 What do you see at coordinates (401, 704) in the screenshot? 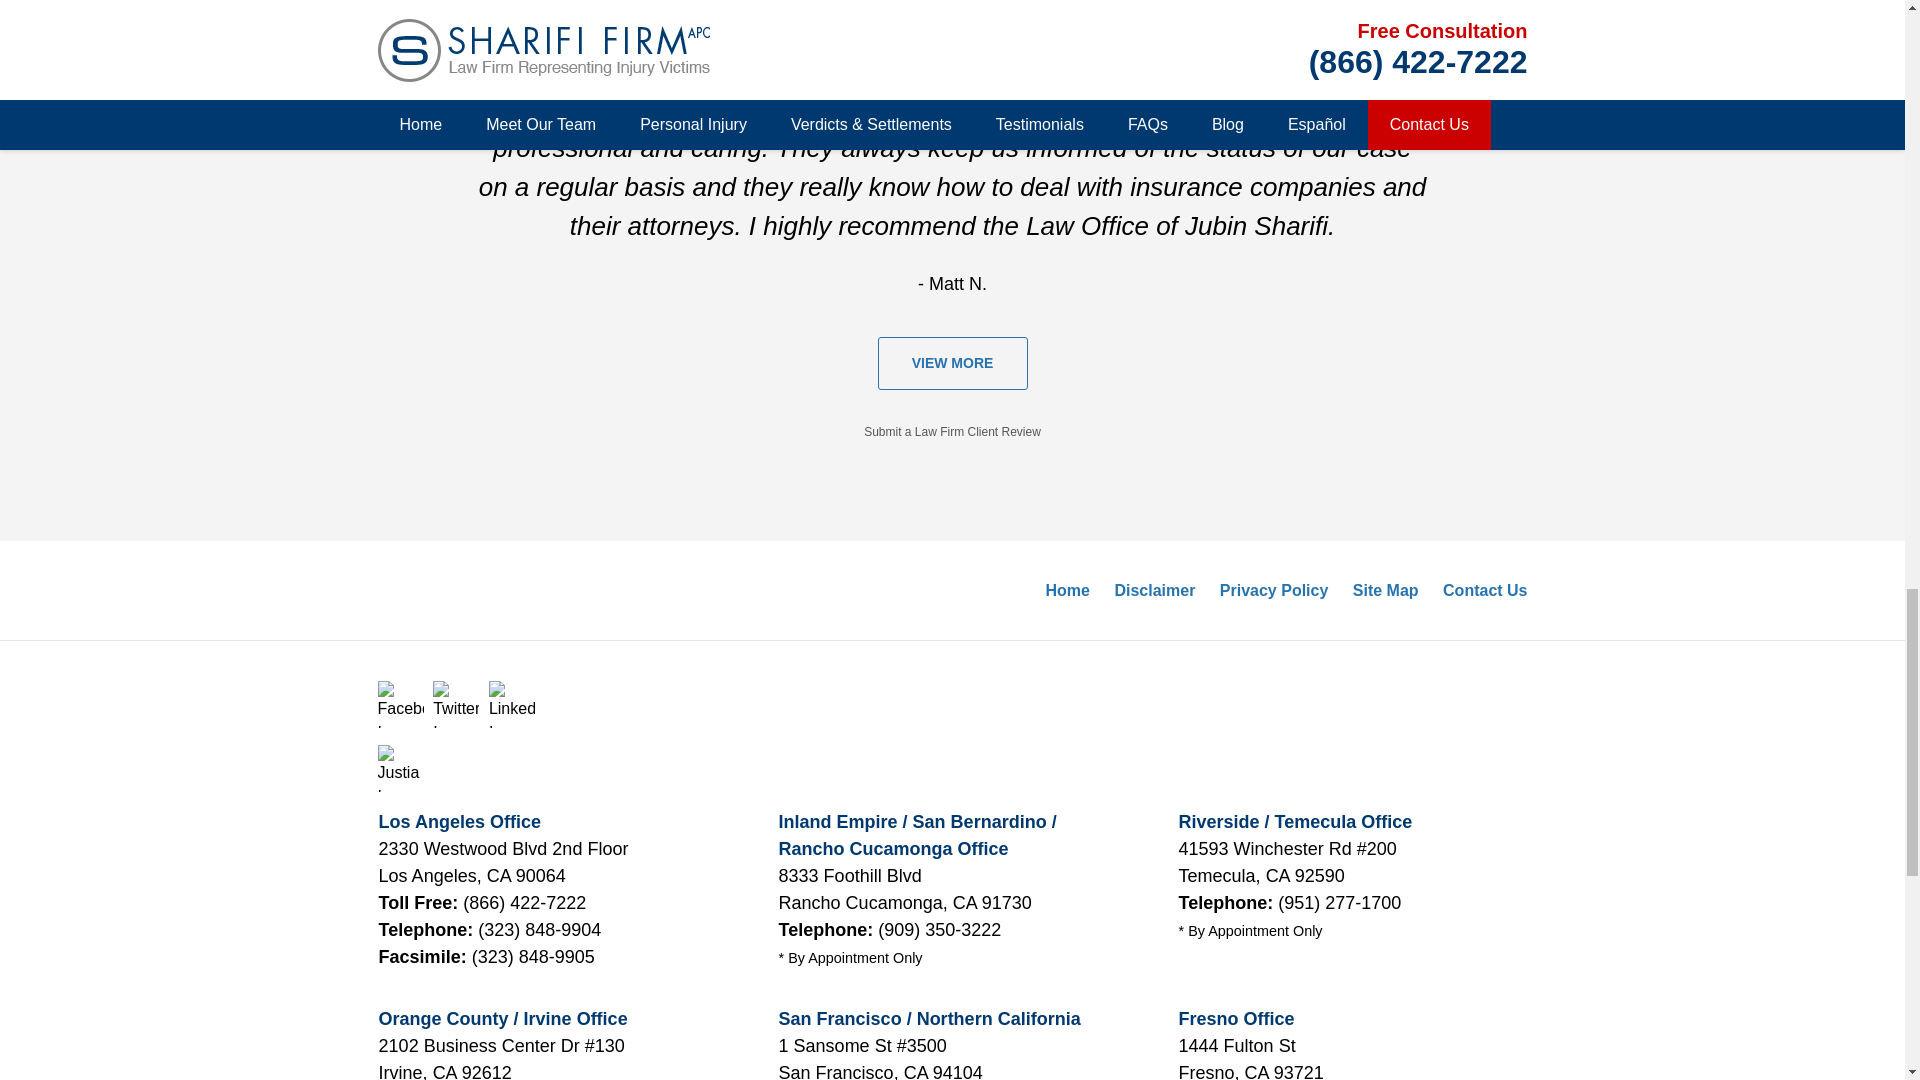
I see `Facebook` at bounding box center [401, 704].